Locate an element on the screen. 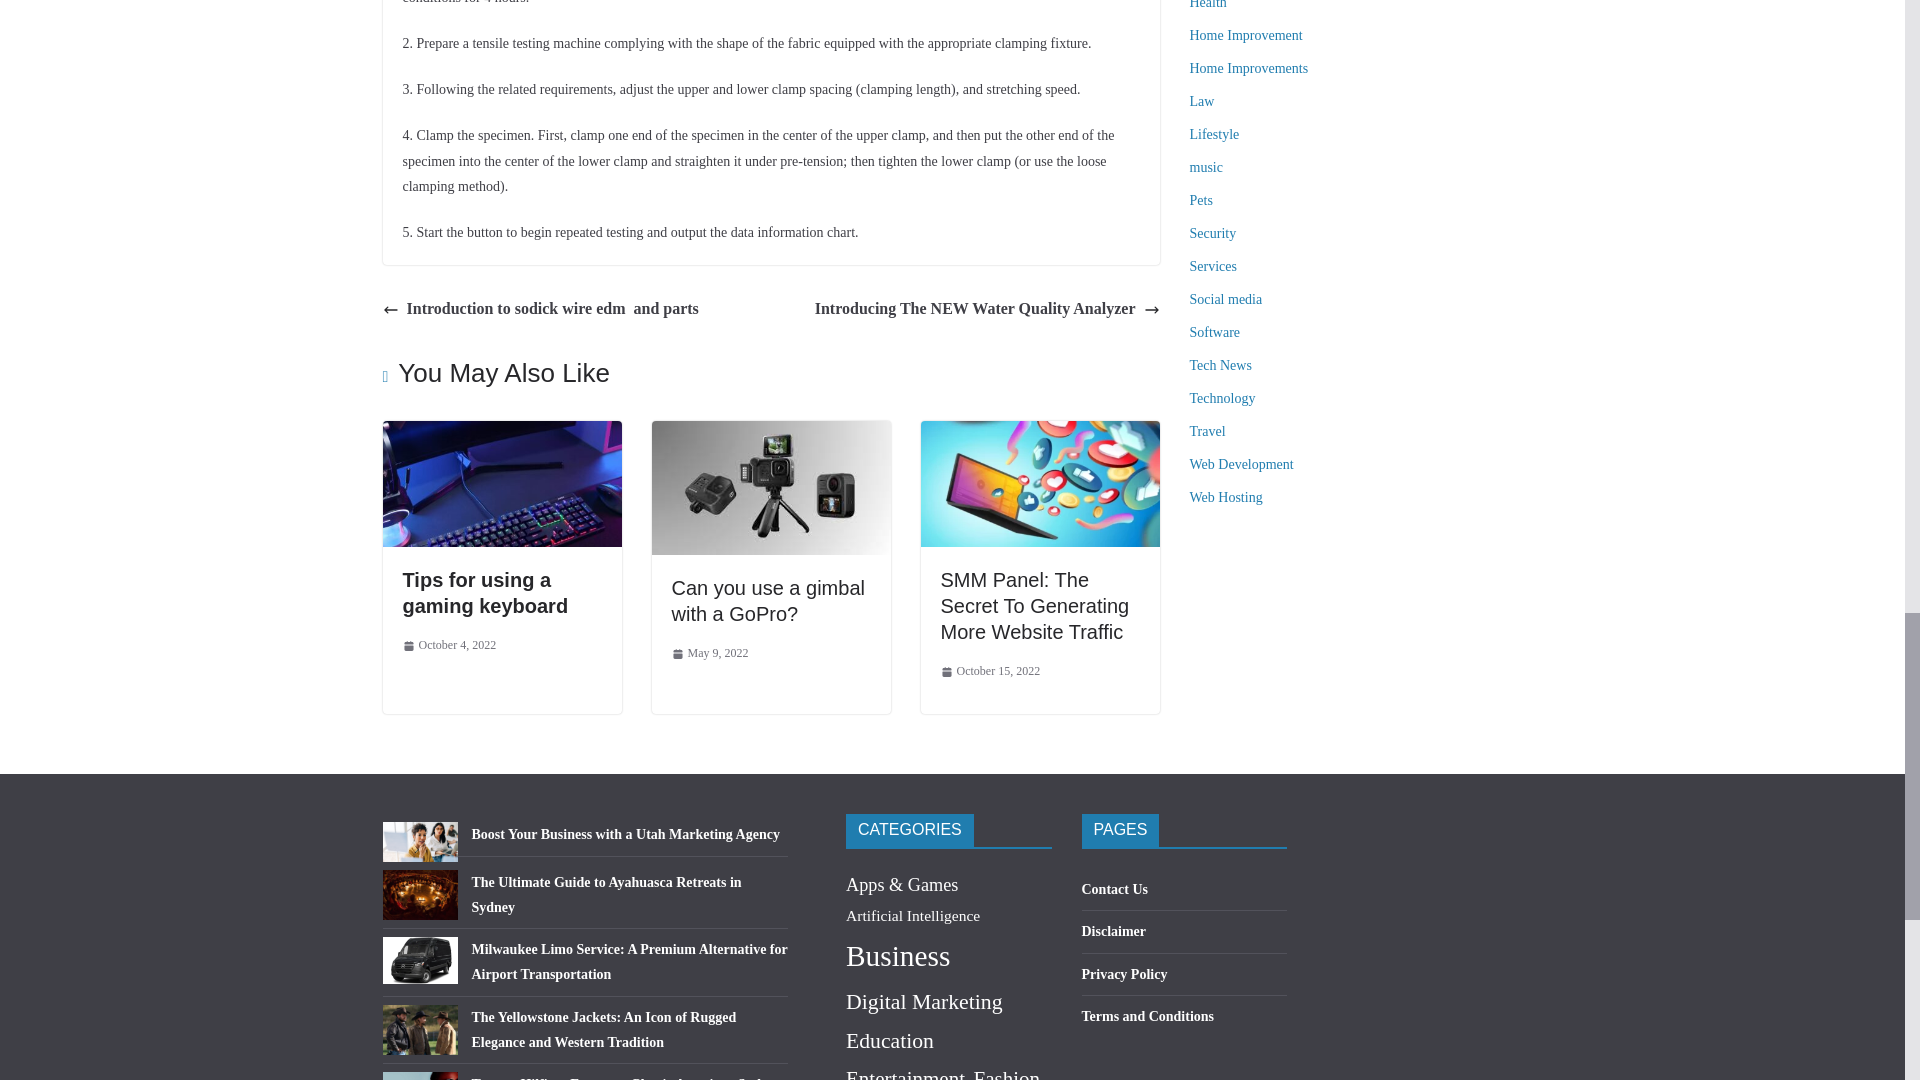  Tips for using a gaming keyboard is located at coordinates (484, 592).